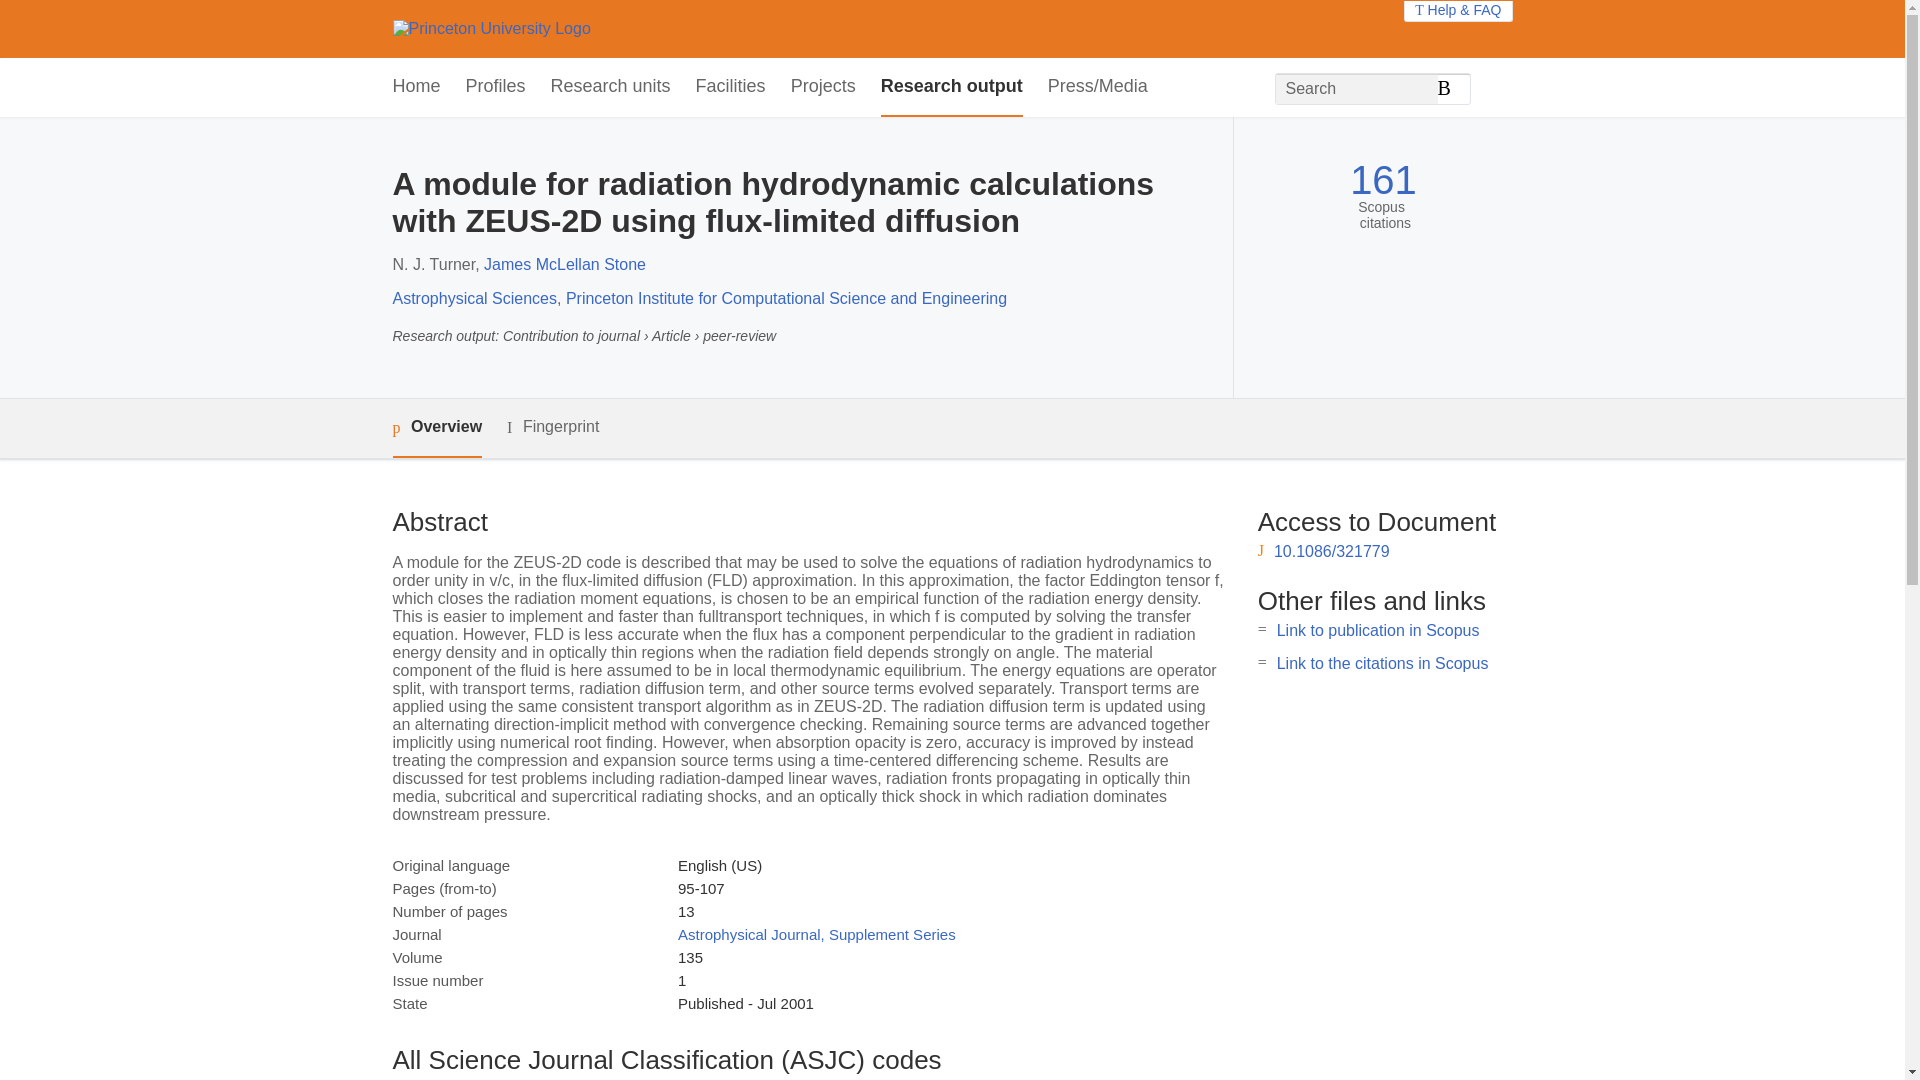  Describe the element at coordinates (1378, 630) in the screenshot. I see `Link to publication in Scopus` at that location.